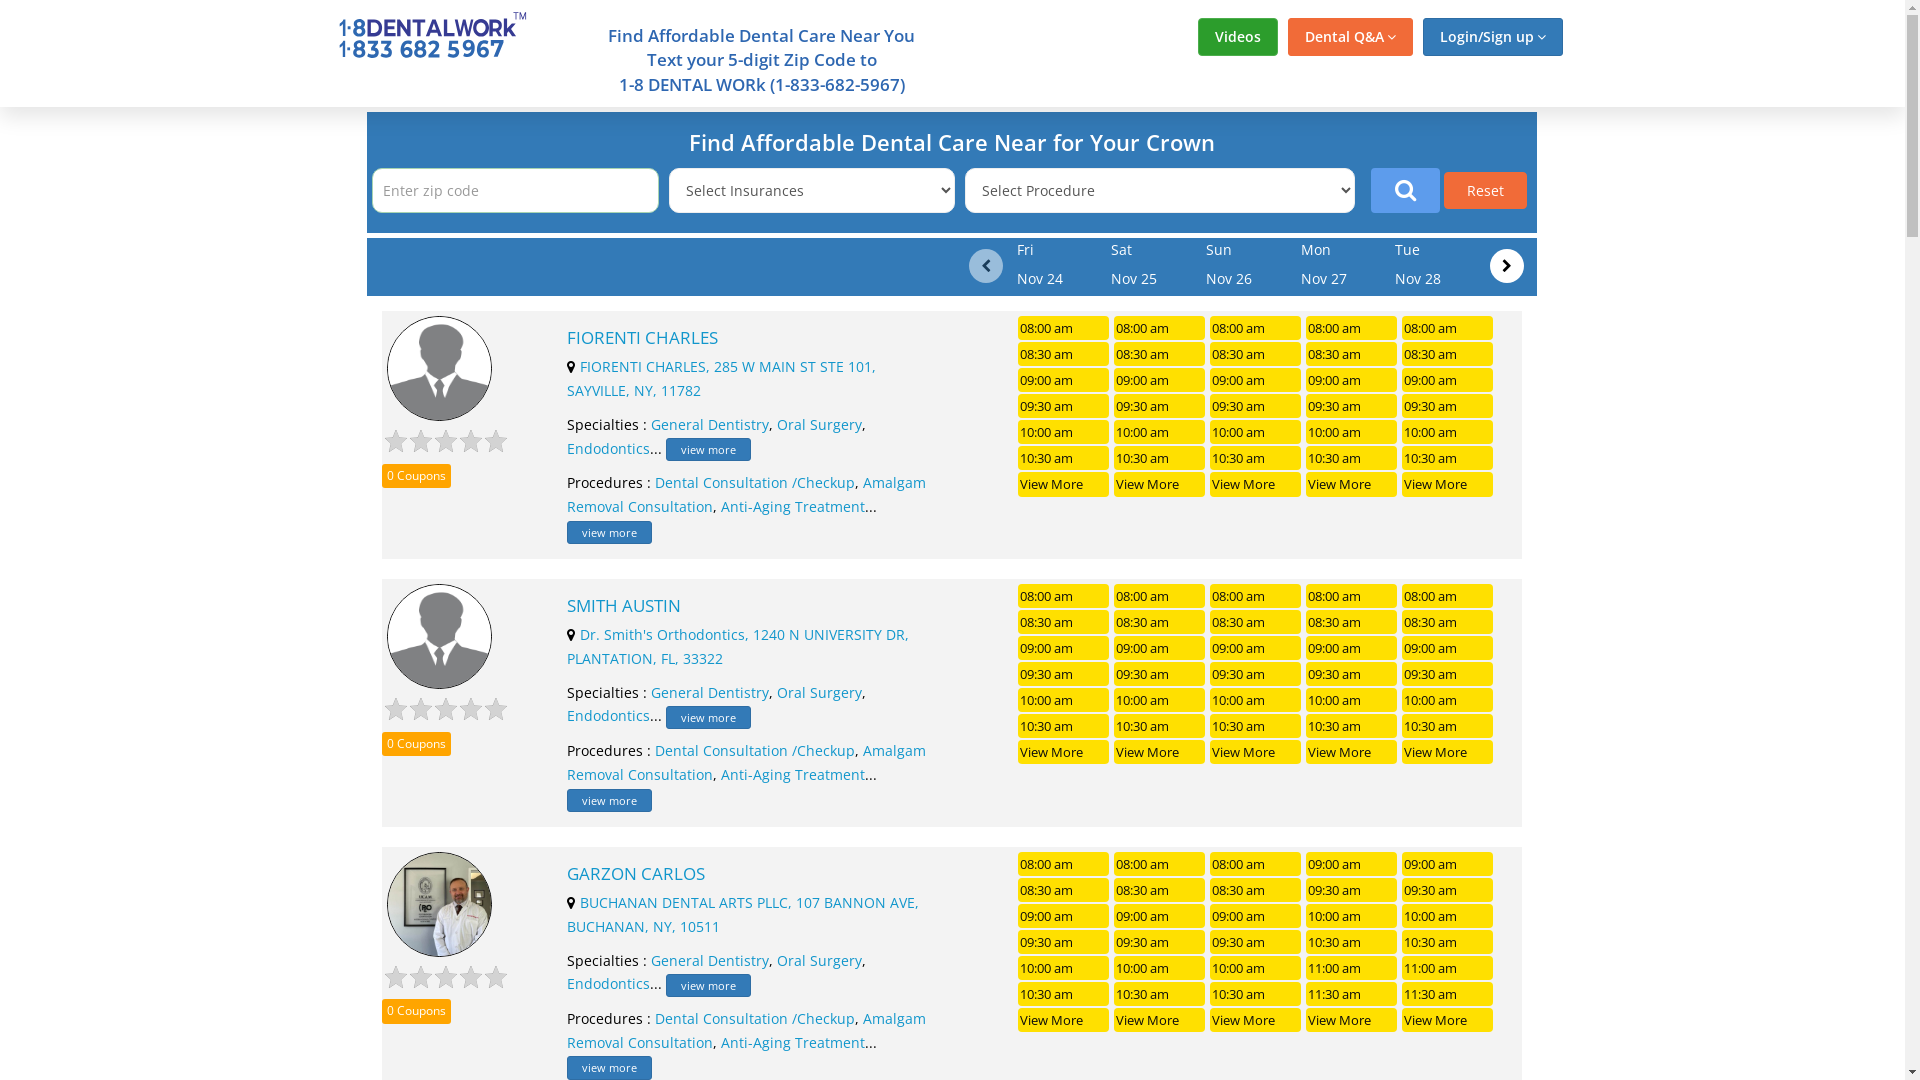 The width and height of the screenshot is (1920, 1080). What do you see at coordinates (1160, 752) in the screenshot?
I see `View More` at bounding box center [1160, 752].